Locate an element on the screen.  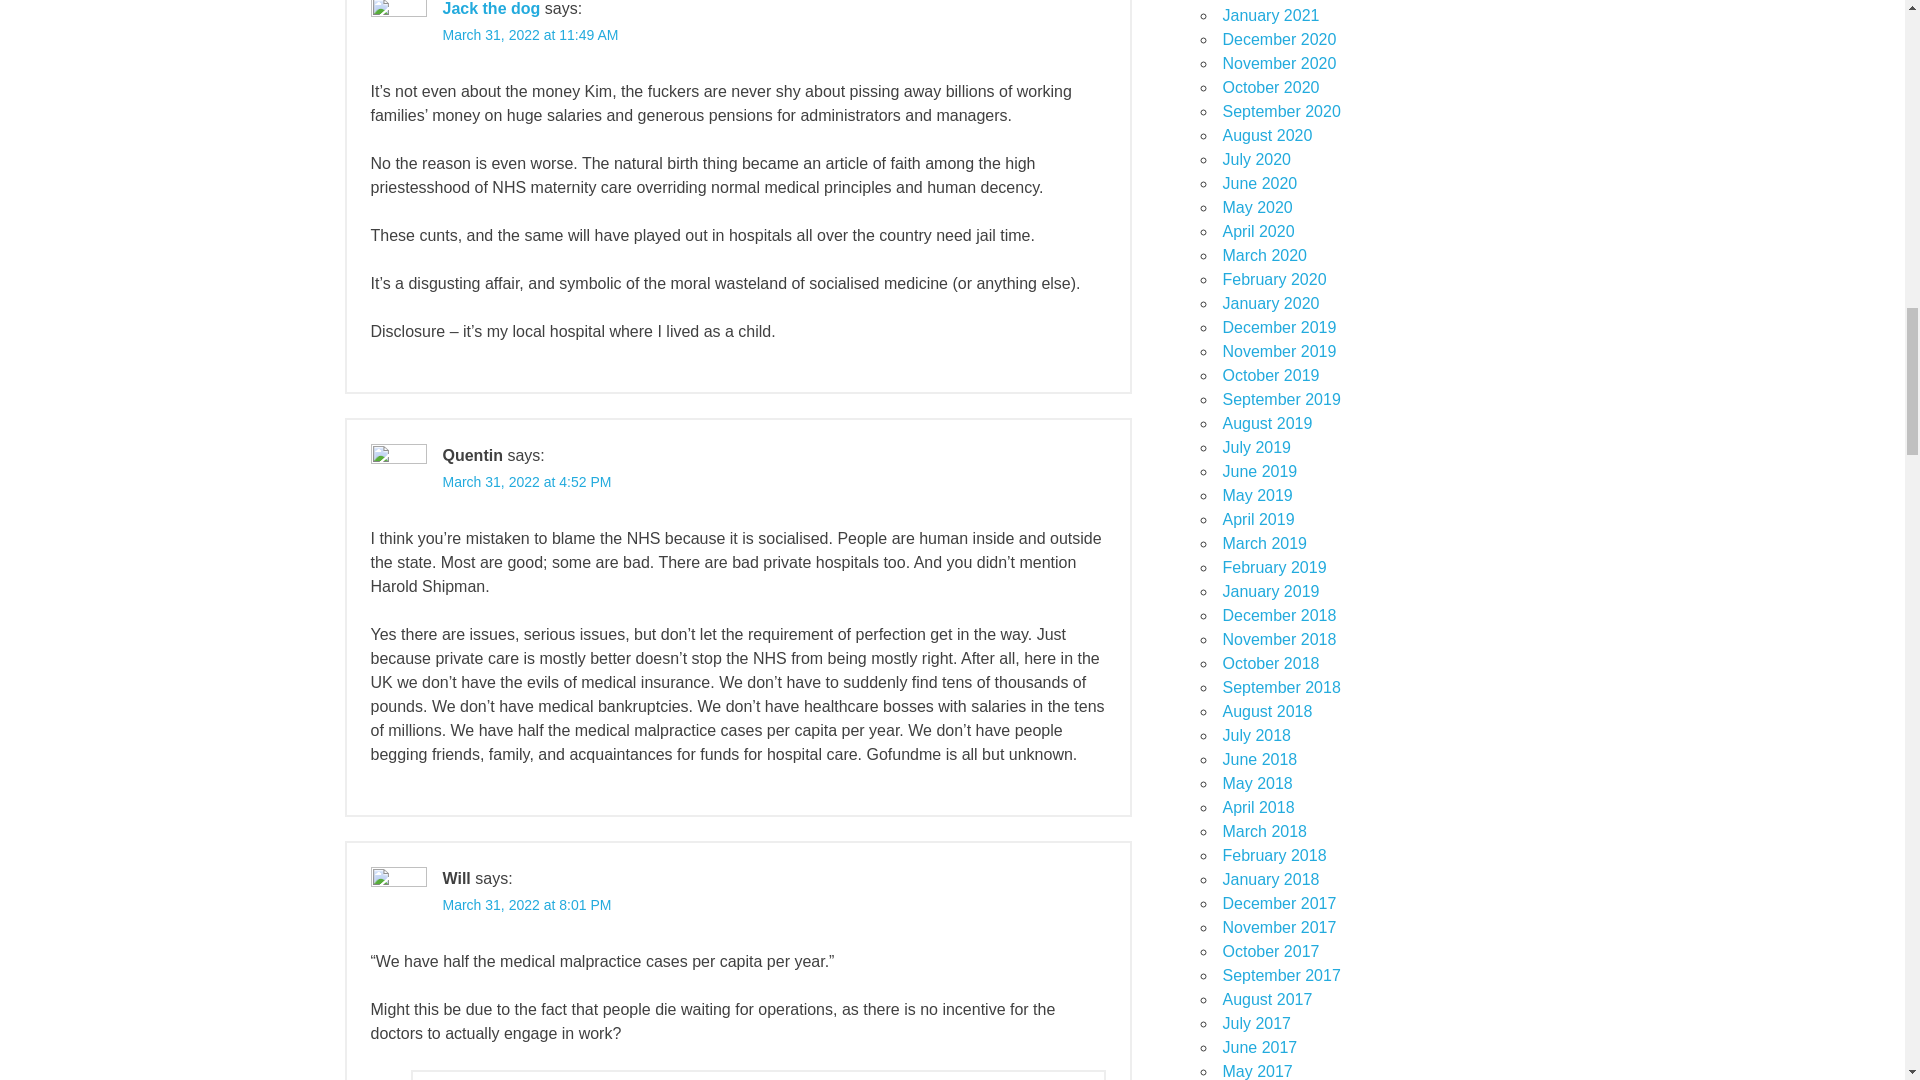
Jack the dog is located at coordinates (490, 8).